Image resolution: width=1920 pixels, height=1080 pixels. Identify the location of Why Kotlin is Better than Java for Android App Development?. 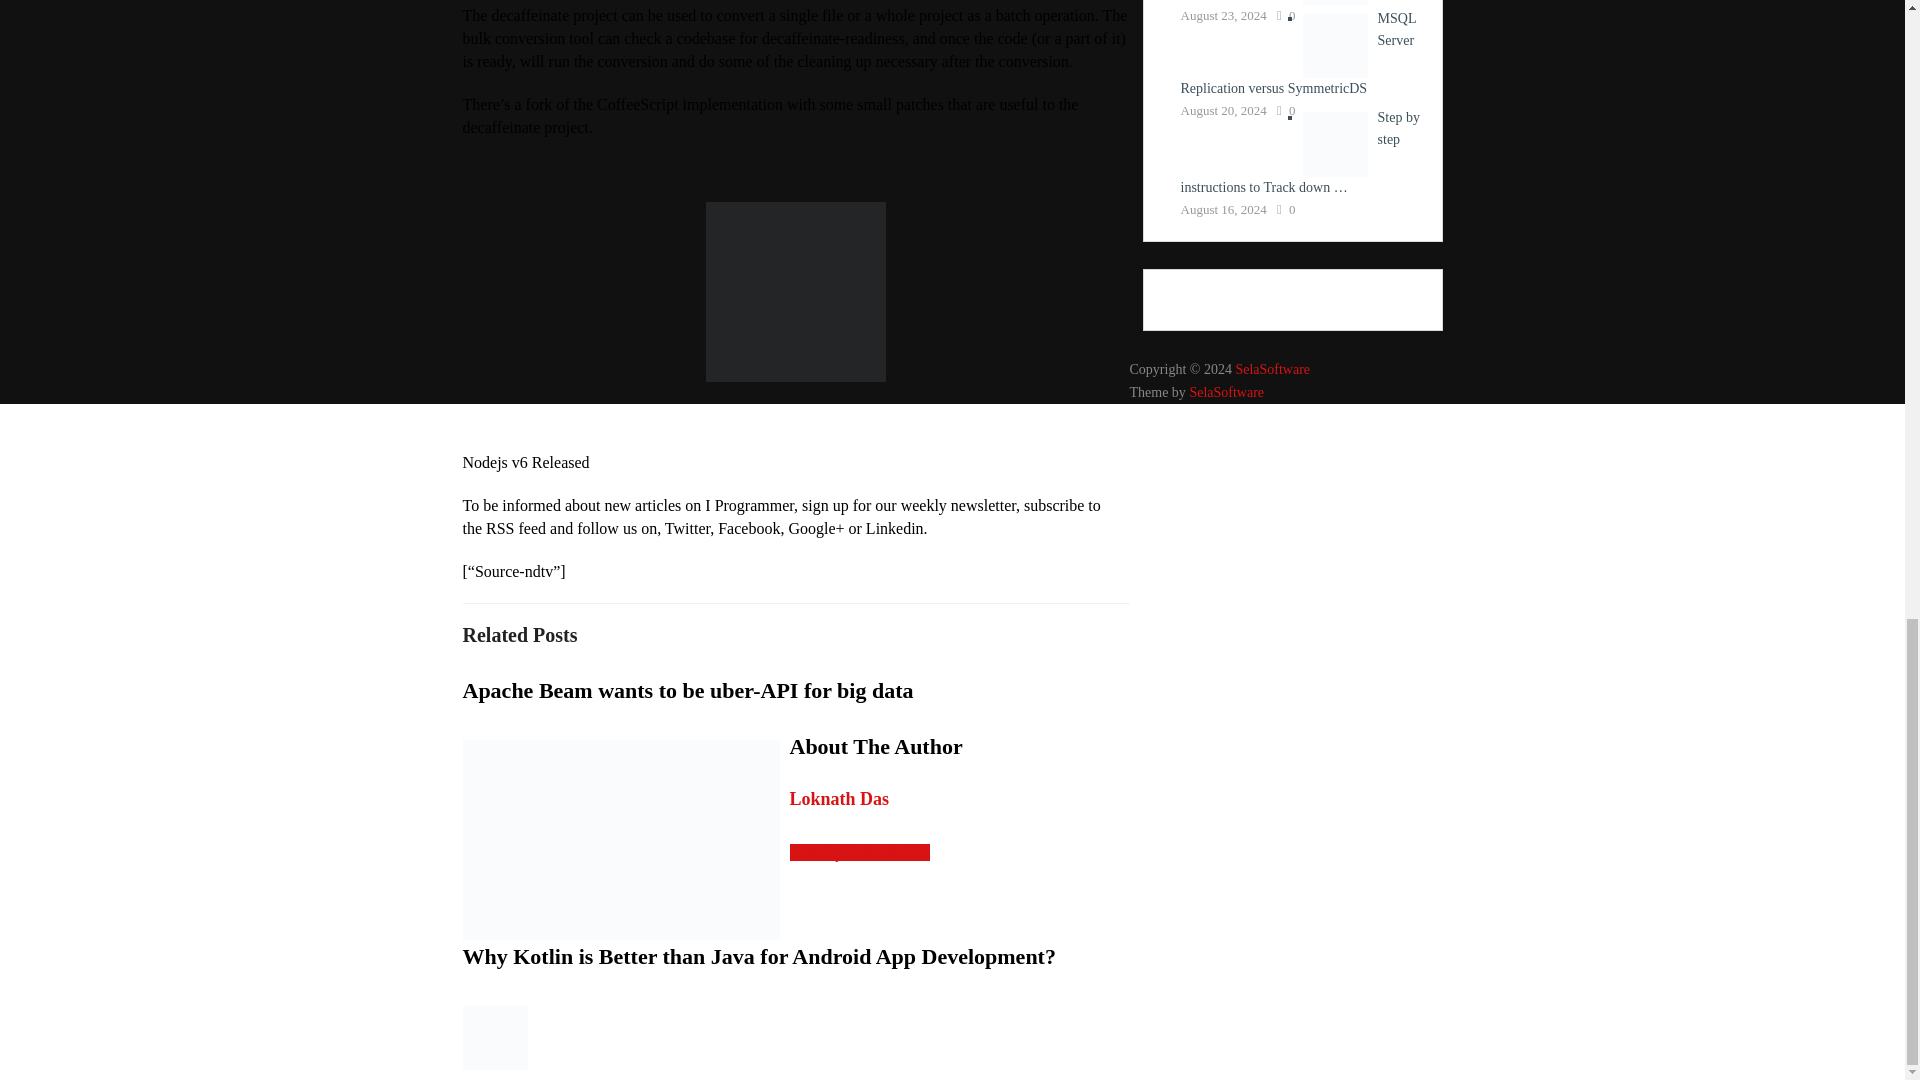
(758, 956).